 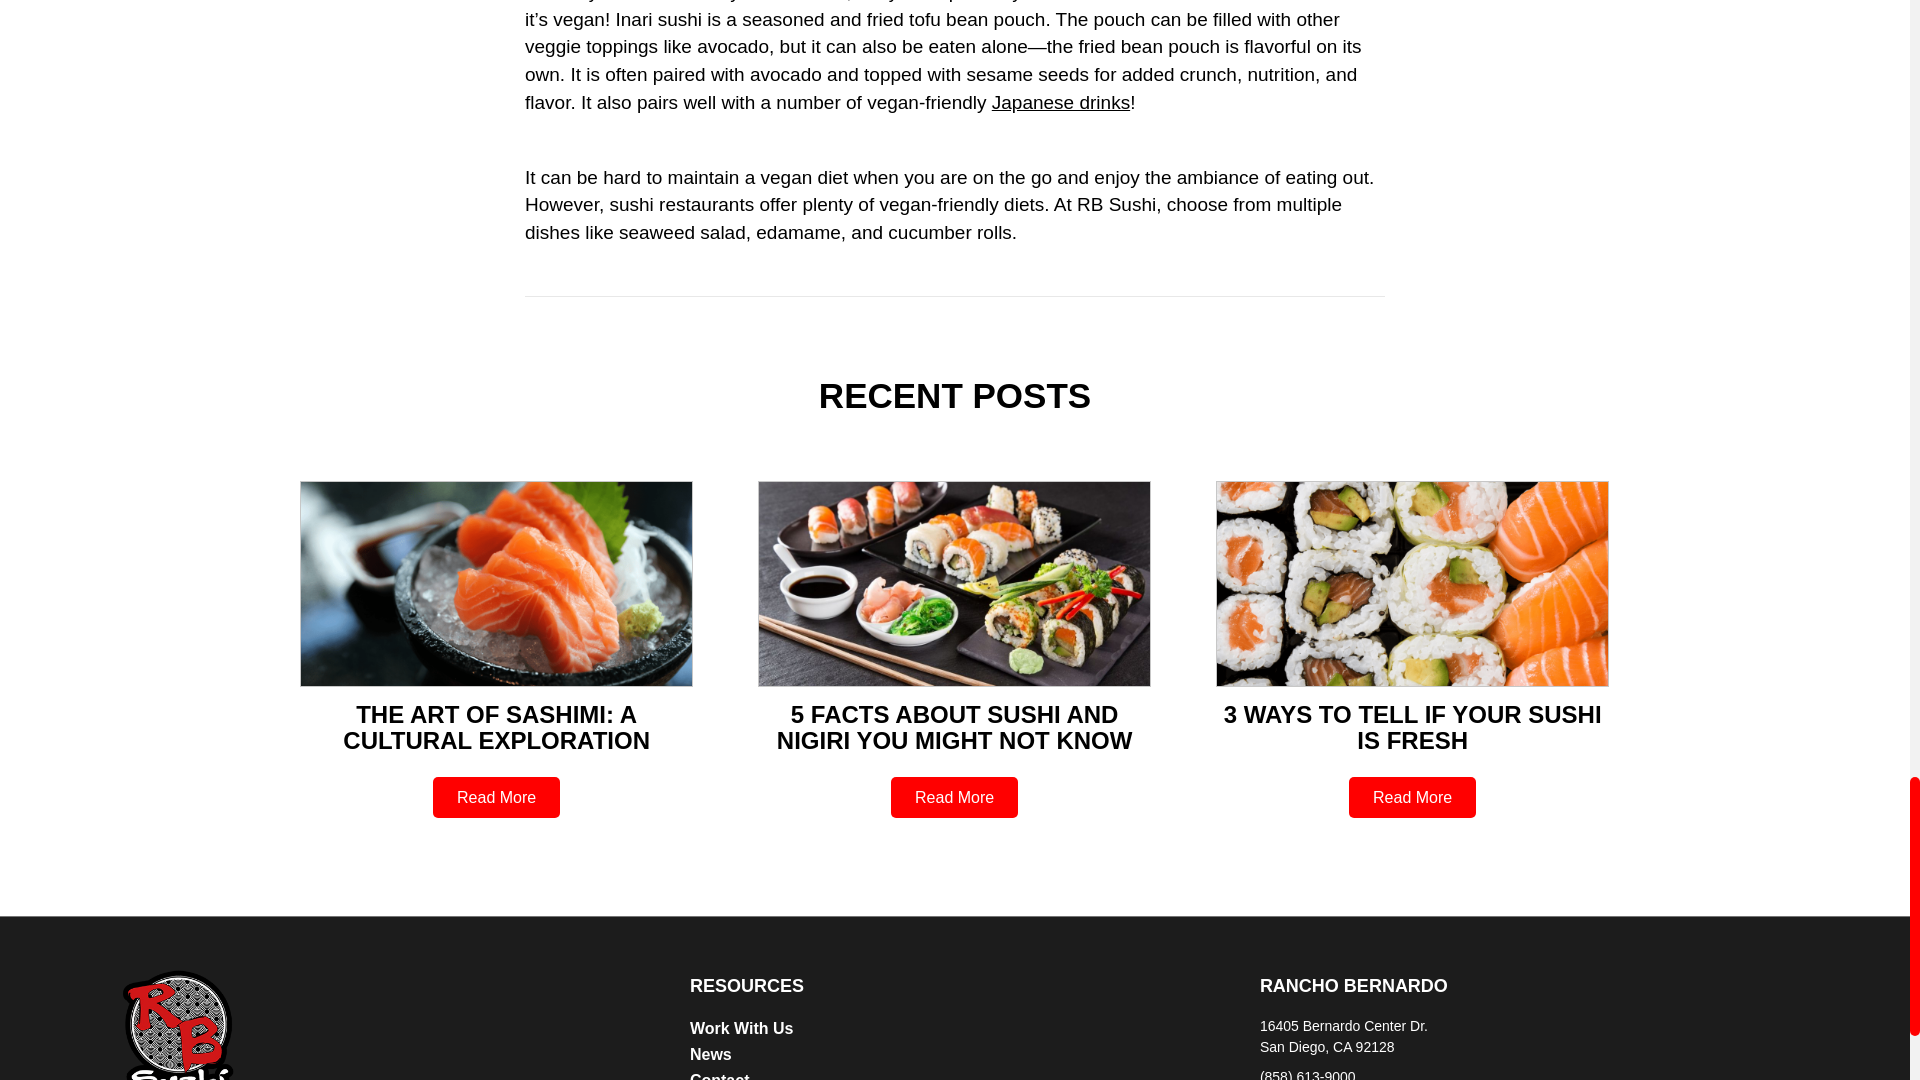 I want to click on 5 FACTS ABOUT SUSHI AND NIGIRI YOU MIGHT NOT KNOW, so click(x=954, y=726).